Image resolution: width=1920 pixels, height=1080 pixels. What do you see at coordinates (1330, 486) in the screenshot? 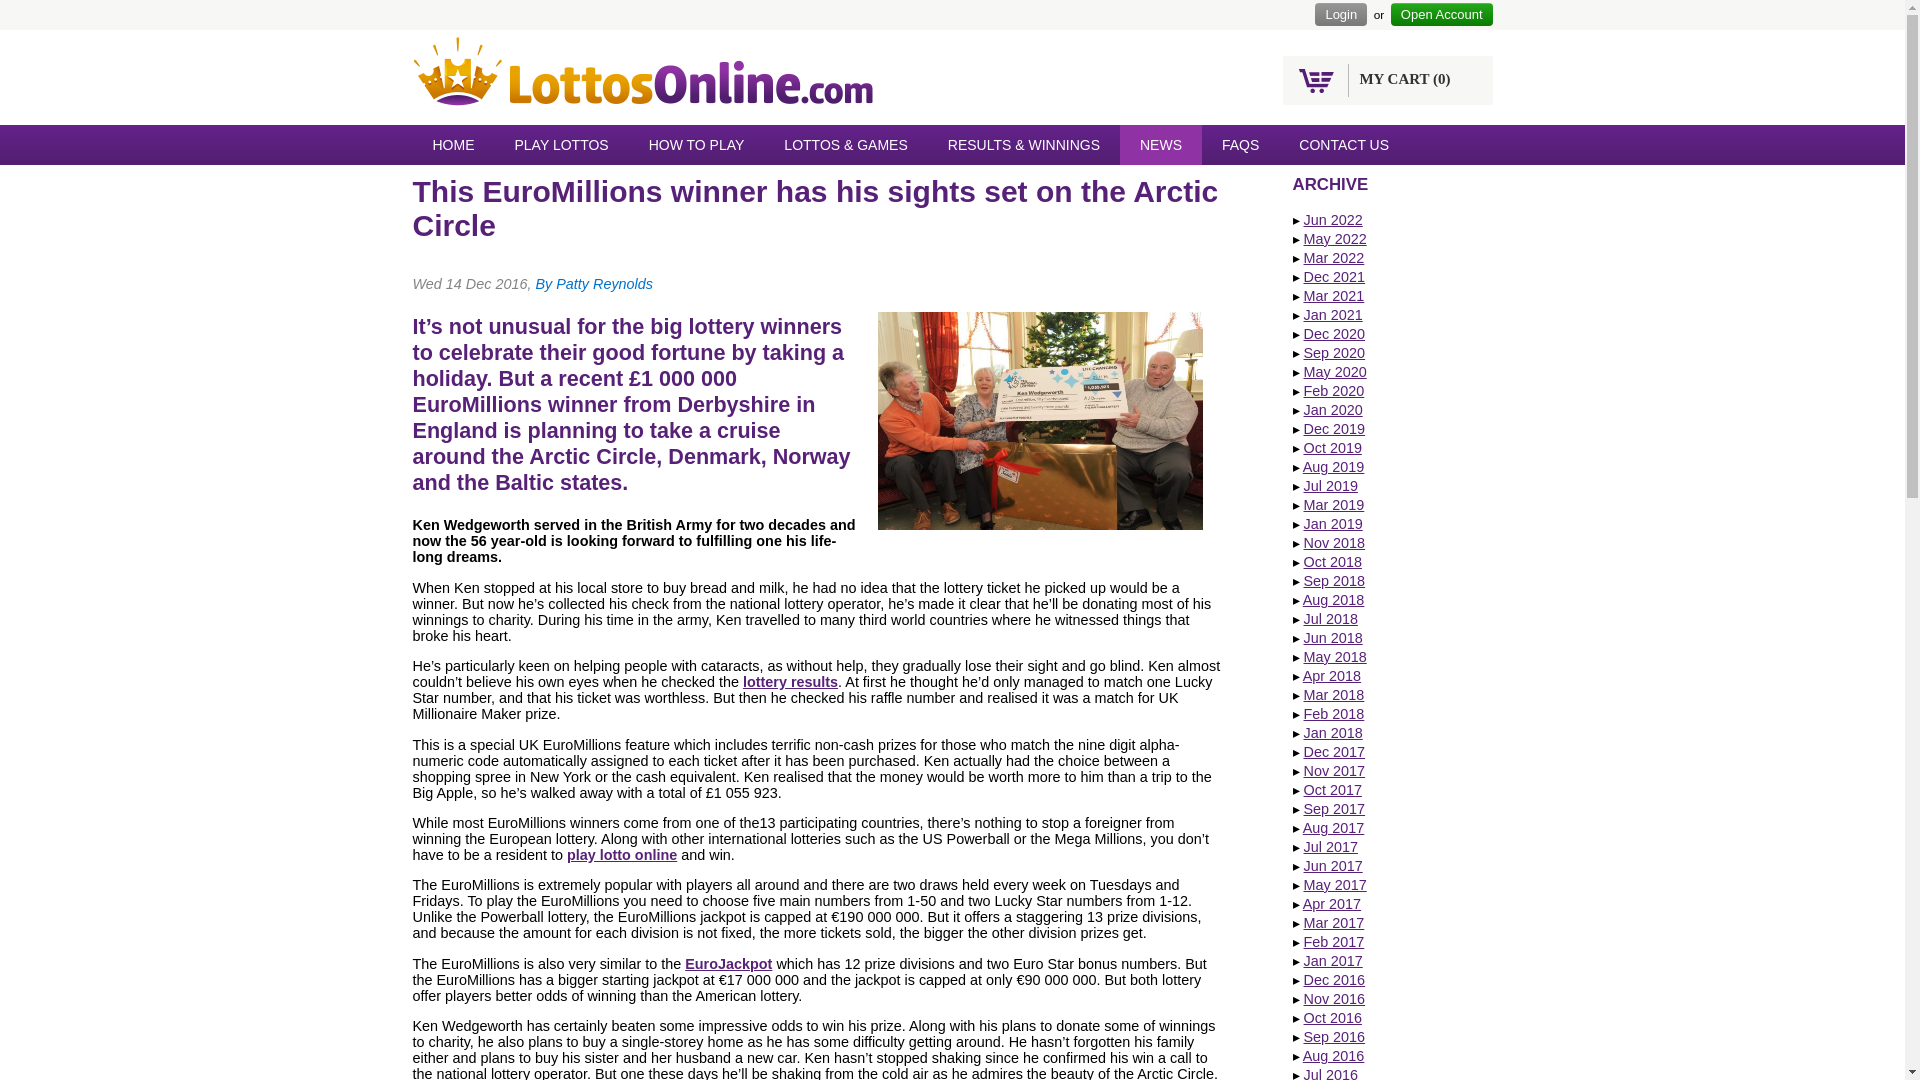
I see `Jul 2019` at bounding box center [1330, 486].